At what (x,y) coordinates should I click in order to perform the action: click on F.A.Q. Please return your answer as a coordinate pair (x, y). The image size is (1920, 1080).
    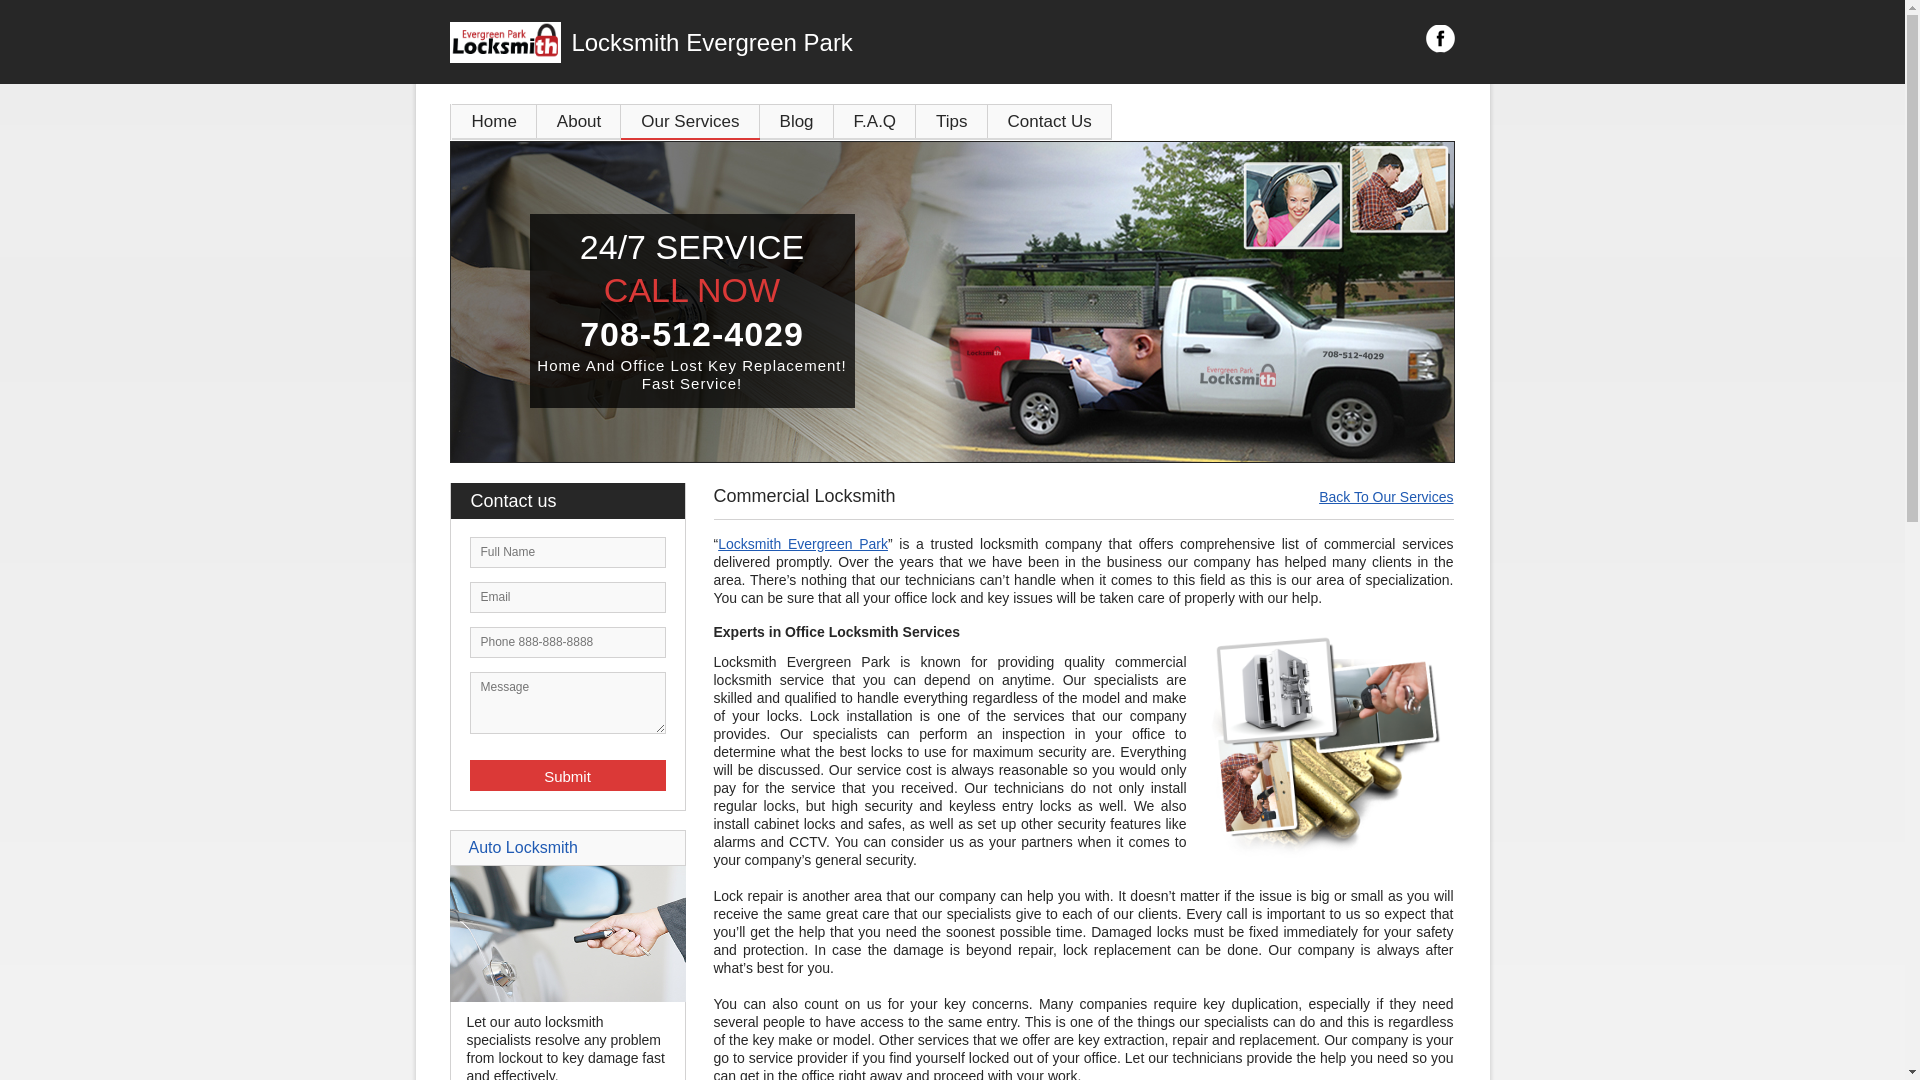
    Looking at the image, I should click on (876, 122).